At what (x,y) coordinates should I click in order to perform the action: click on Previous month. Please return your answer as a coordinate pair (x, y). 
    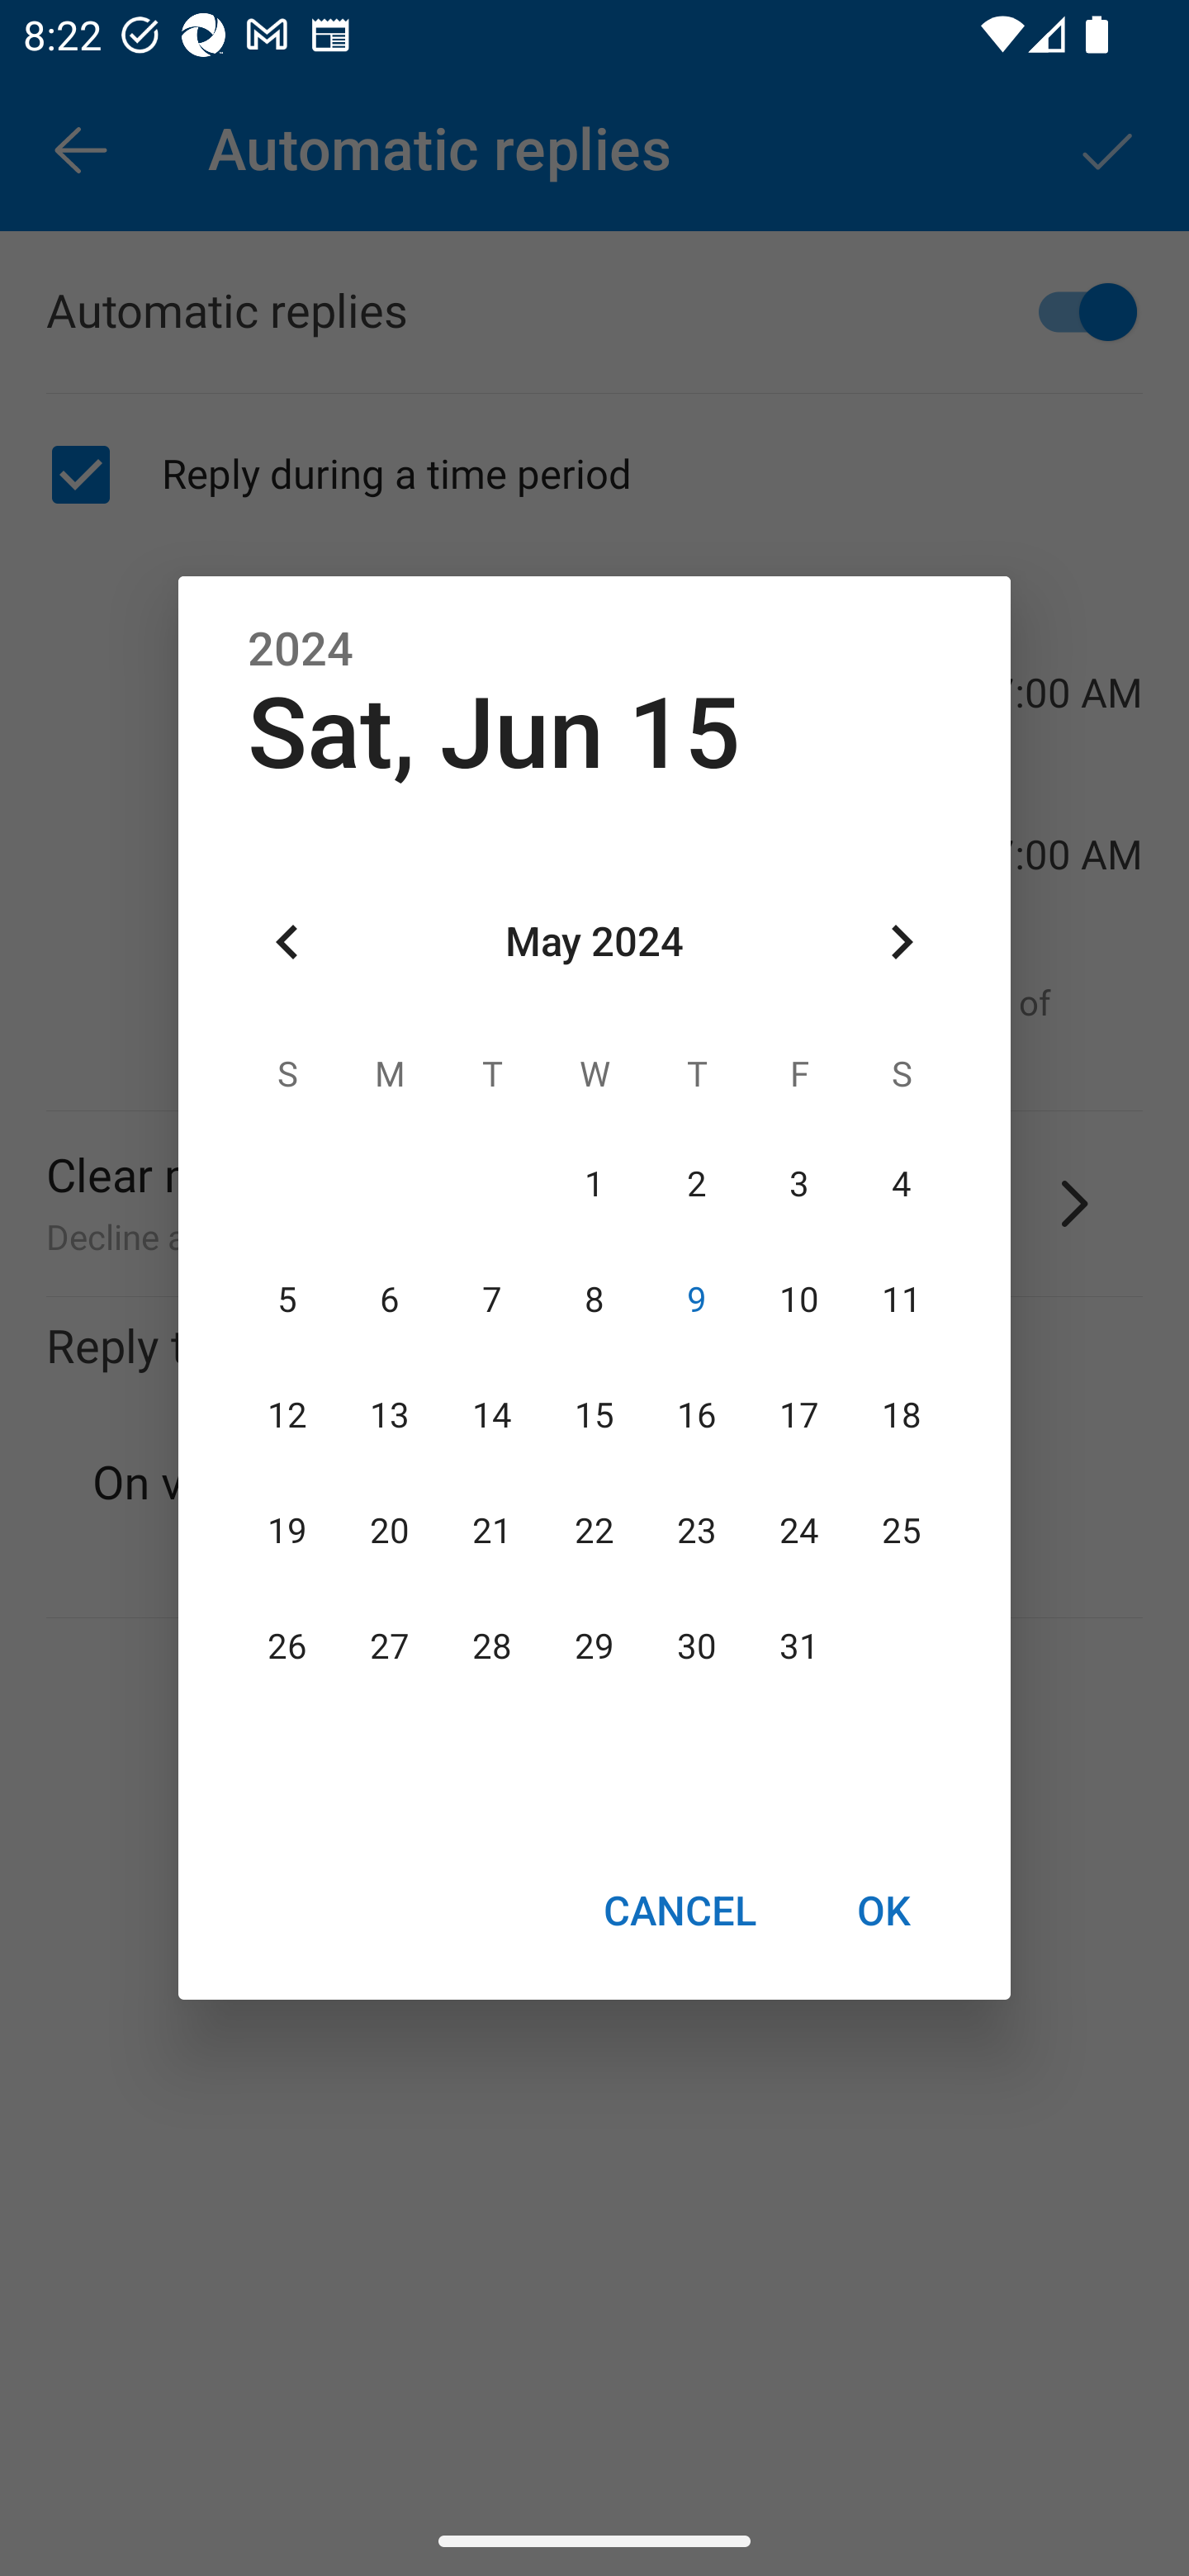
    Looking at the image, I should click on (287, 943).